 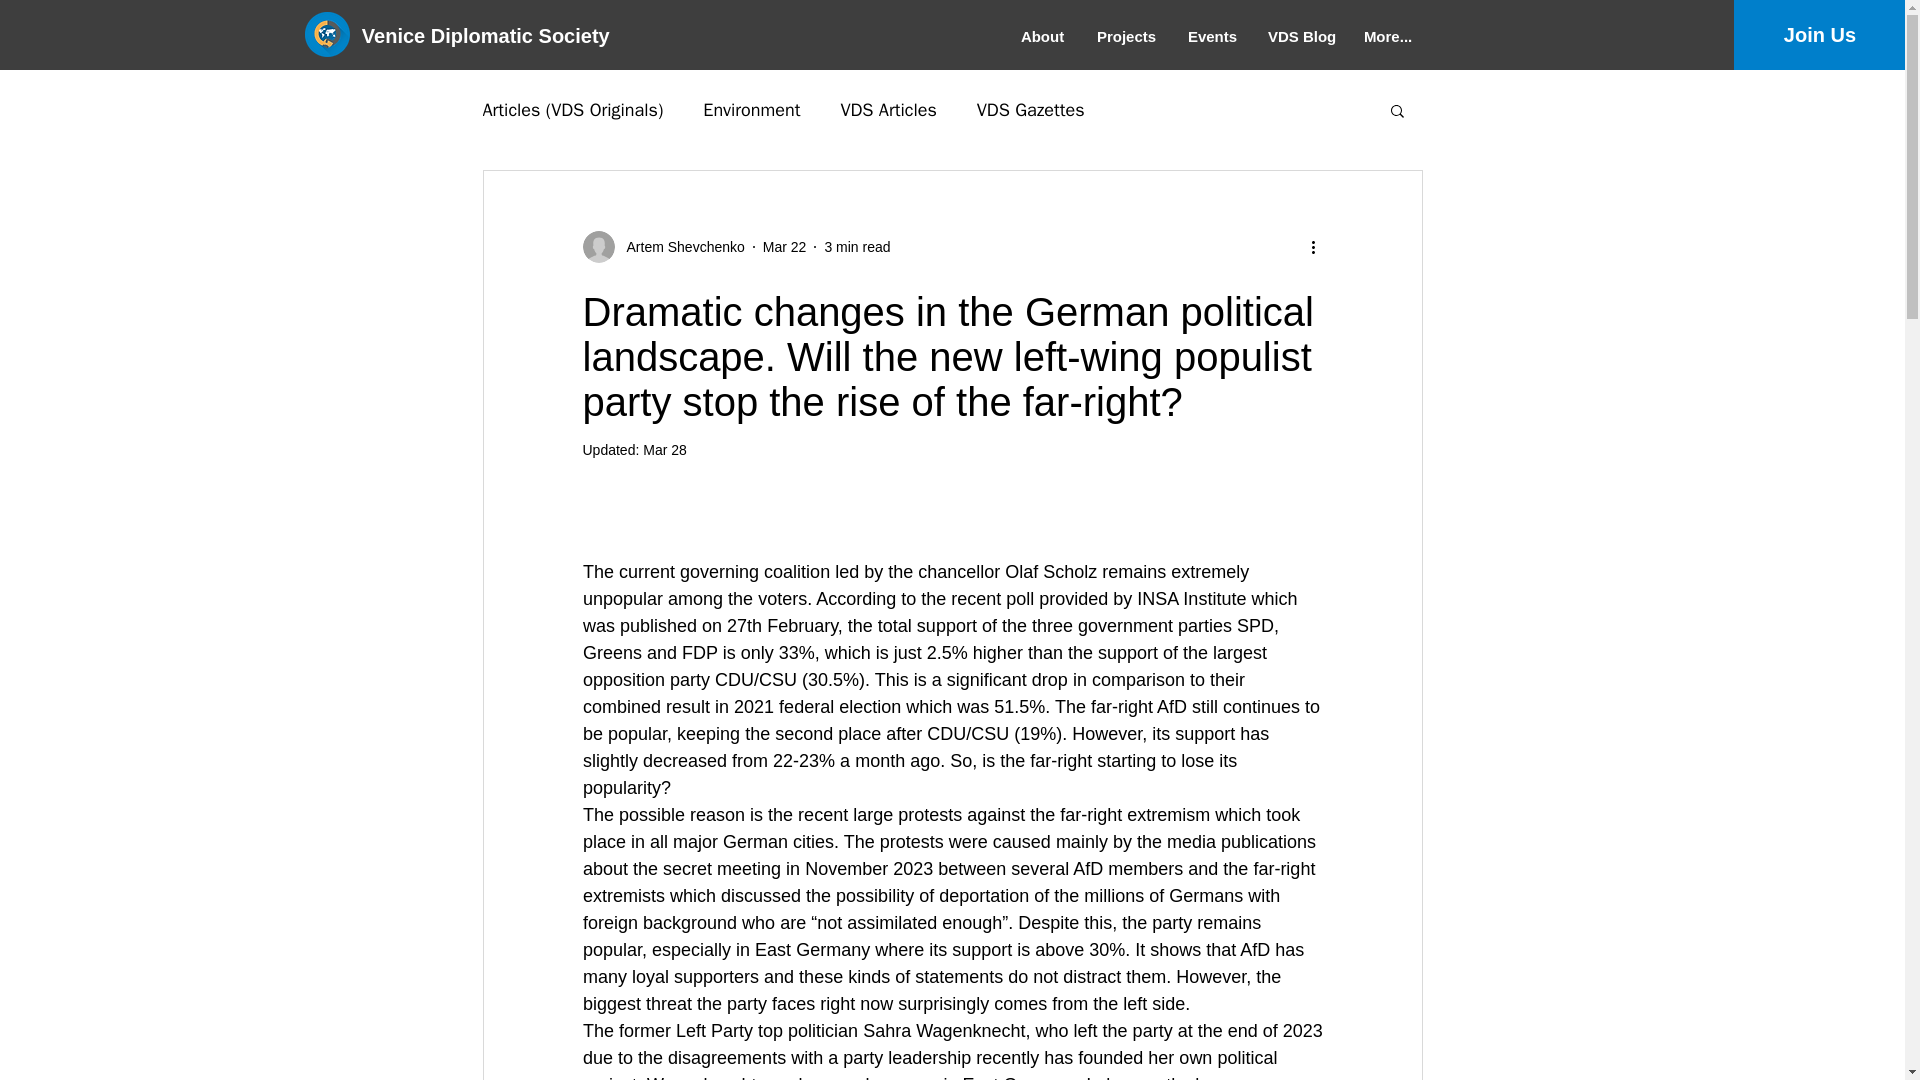 I want to click on VDS Articles, so click(x=888, y=110).